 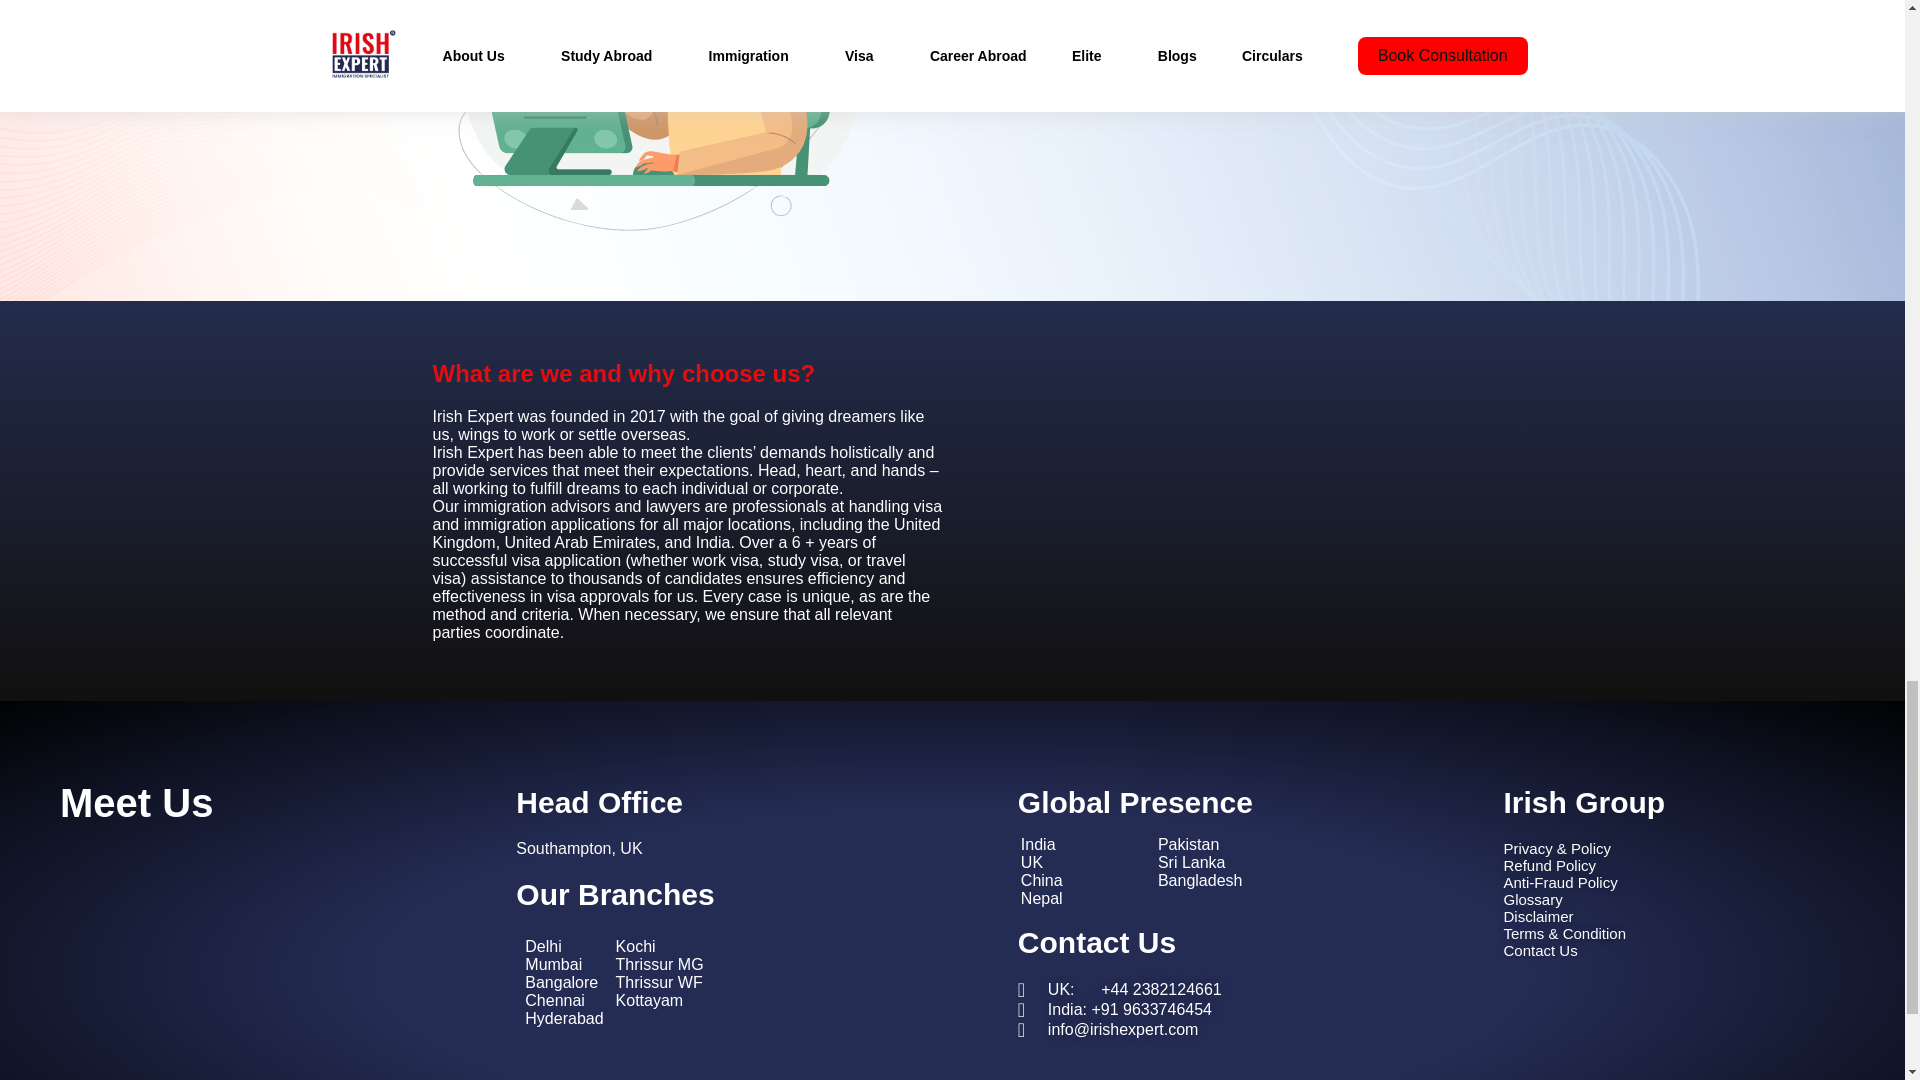 What do you see at coordinates (563, 1000) in the screenshot?
I see `Chennai` at bounding box center [563, 1000].